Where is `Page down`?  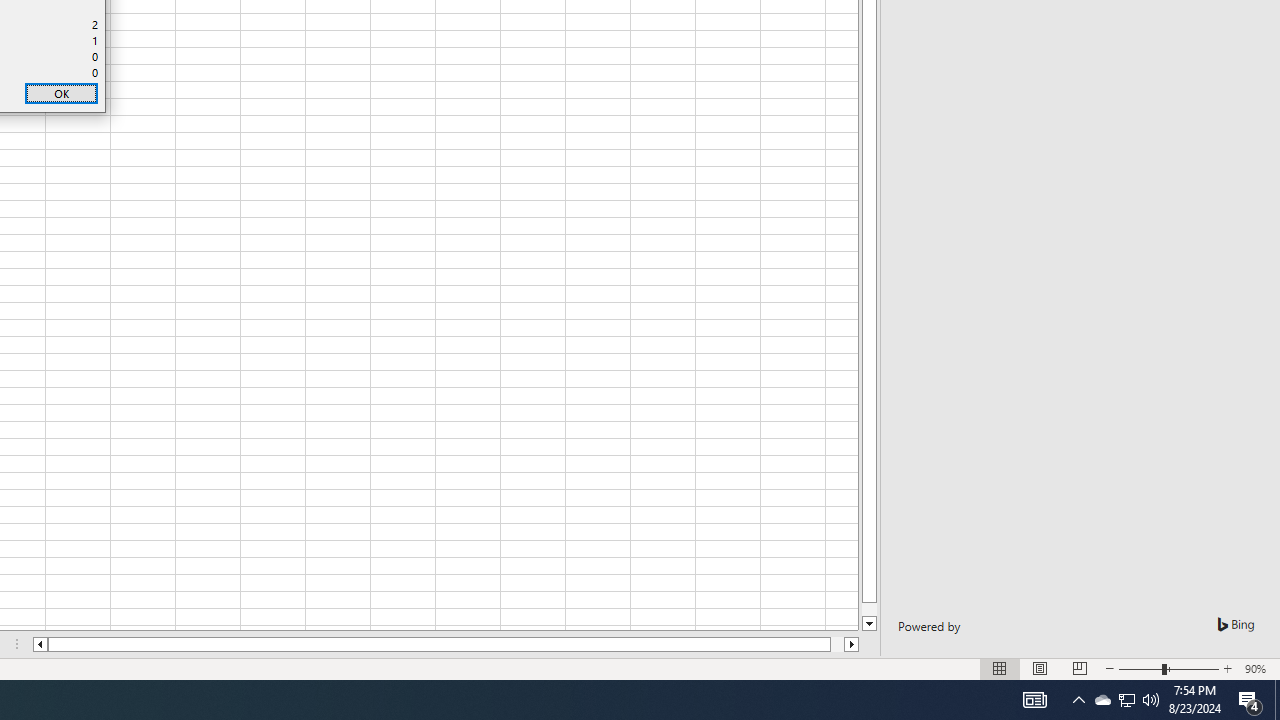
Page down is located at coordinates (870, 610).